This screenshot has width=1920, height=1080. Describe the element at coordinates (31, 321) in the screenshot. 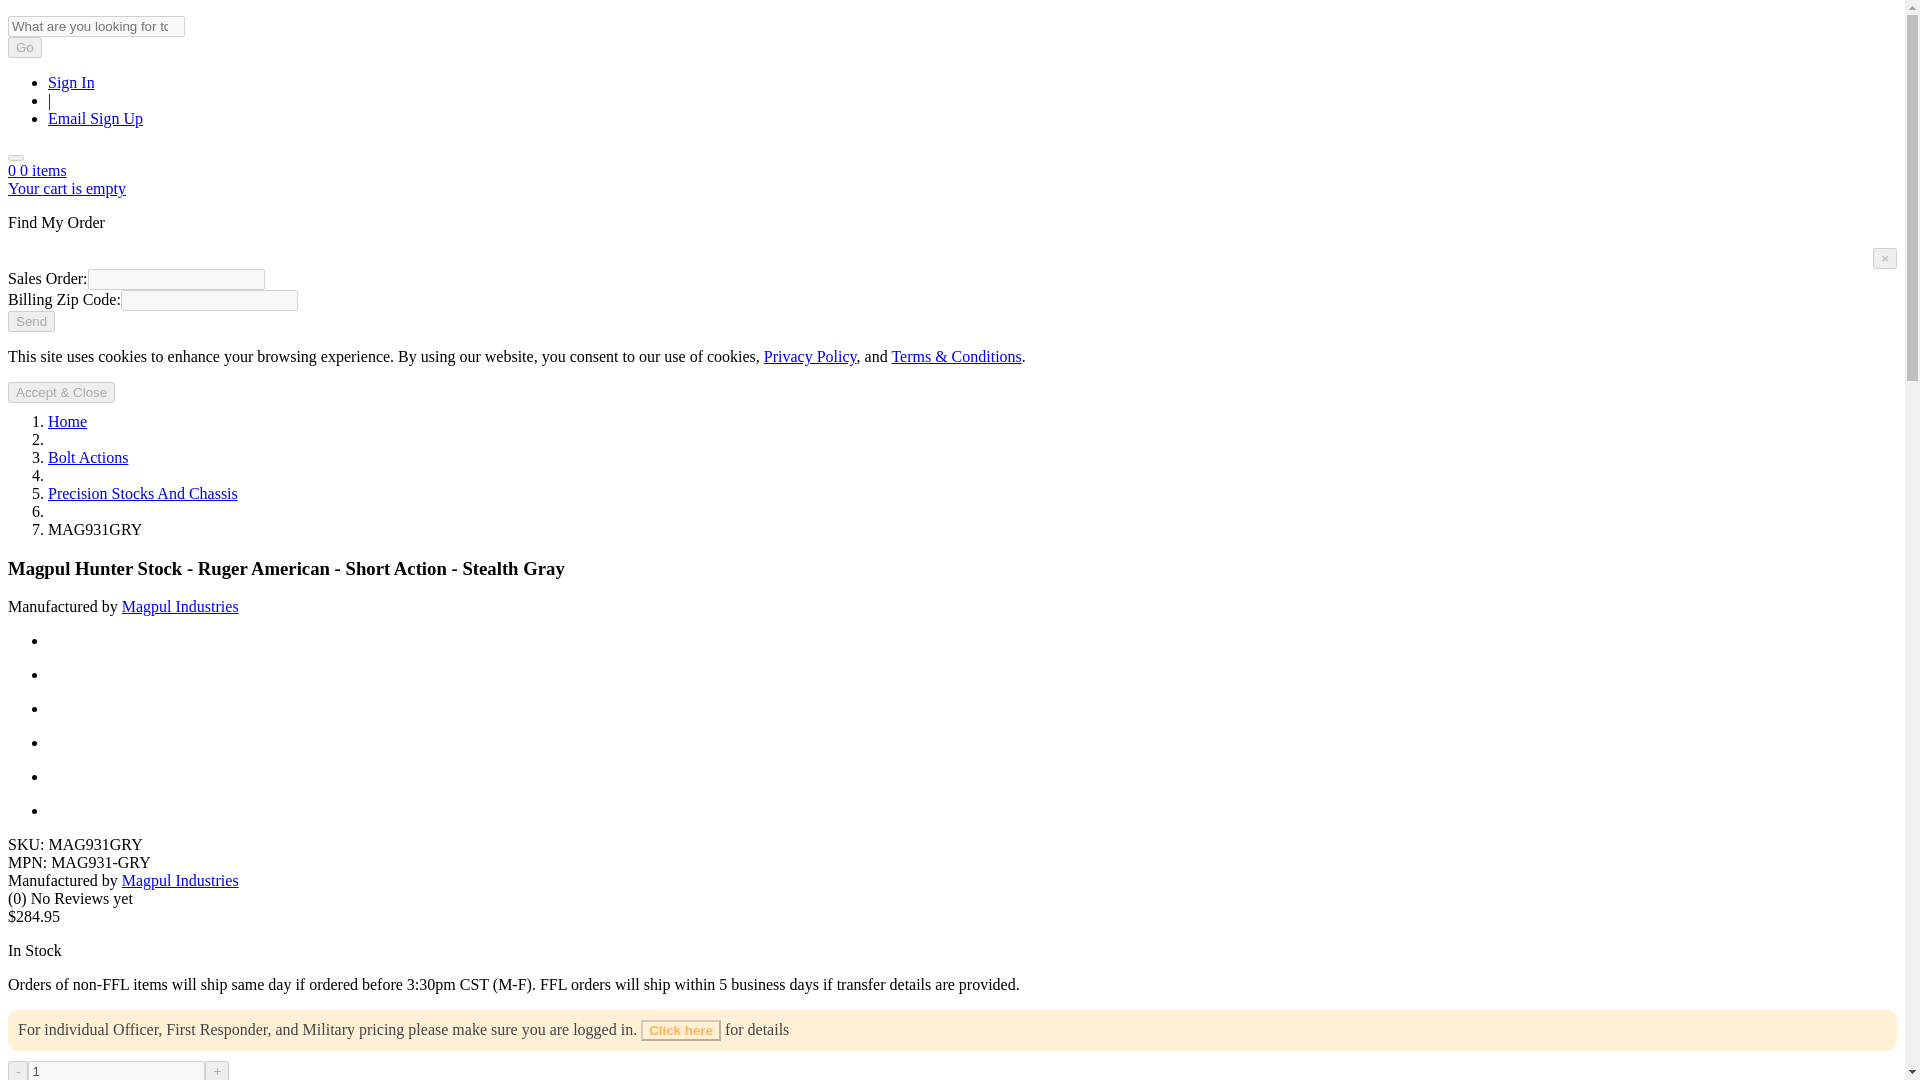

I see `Send` at that location.